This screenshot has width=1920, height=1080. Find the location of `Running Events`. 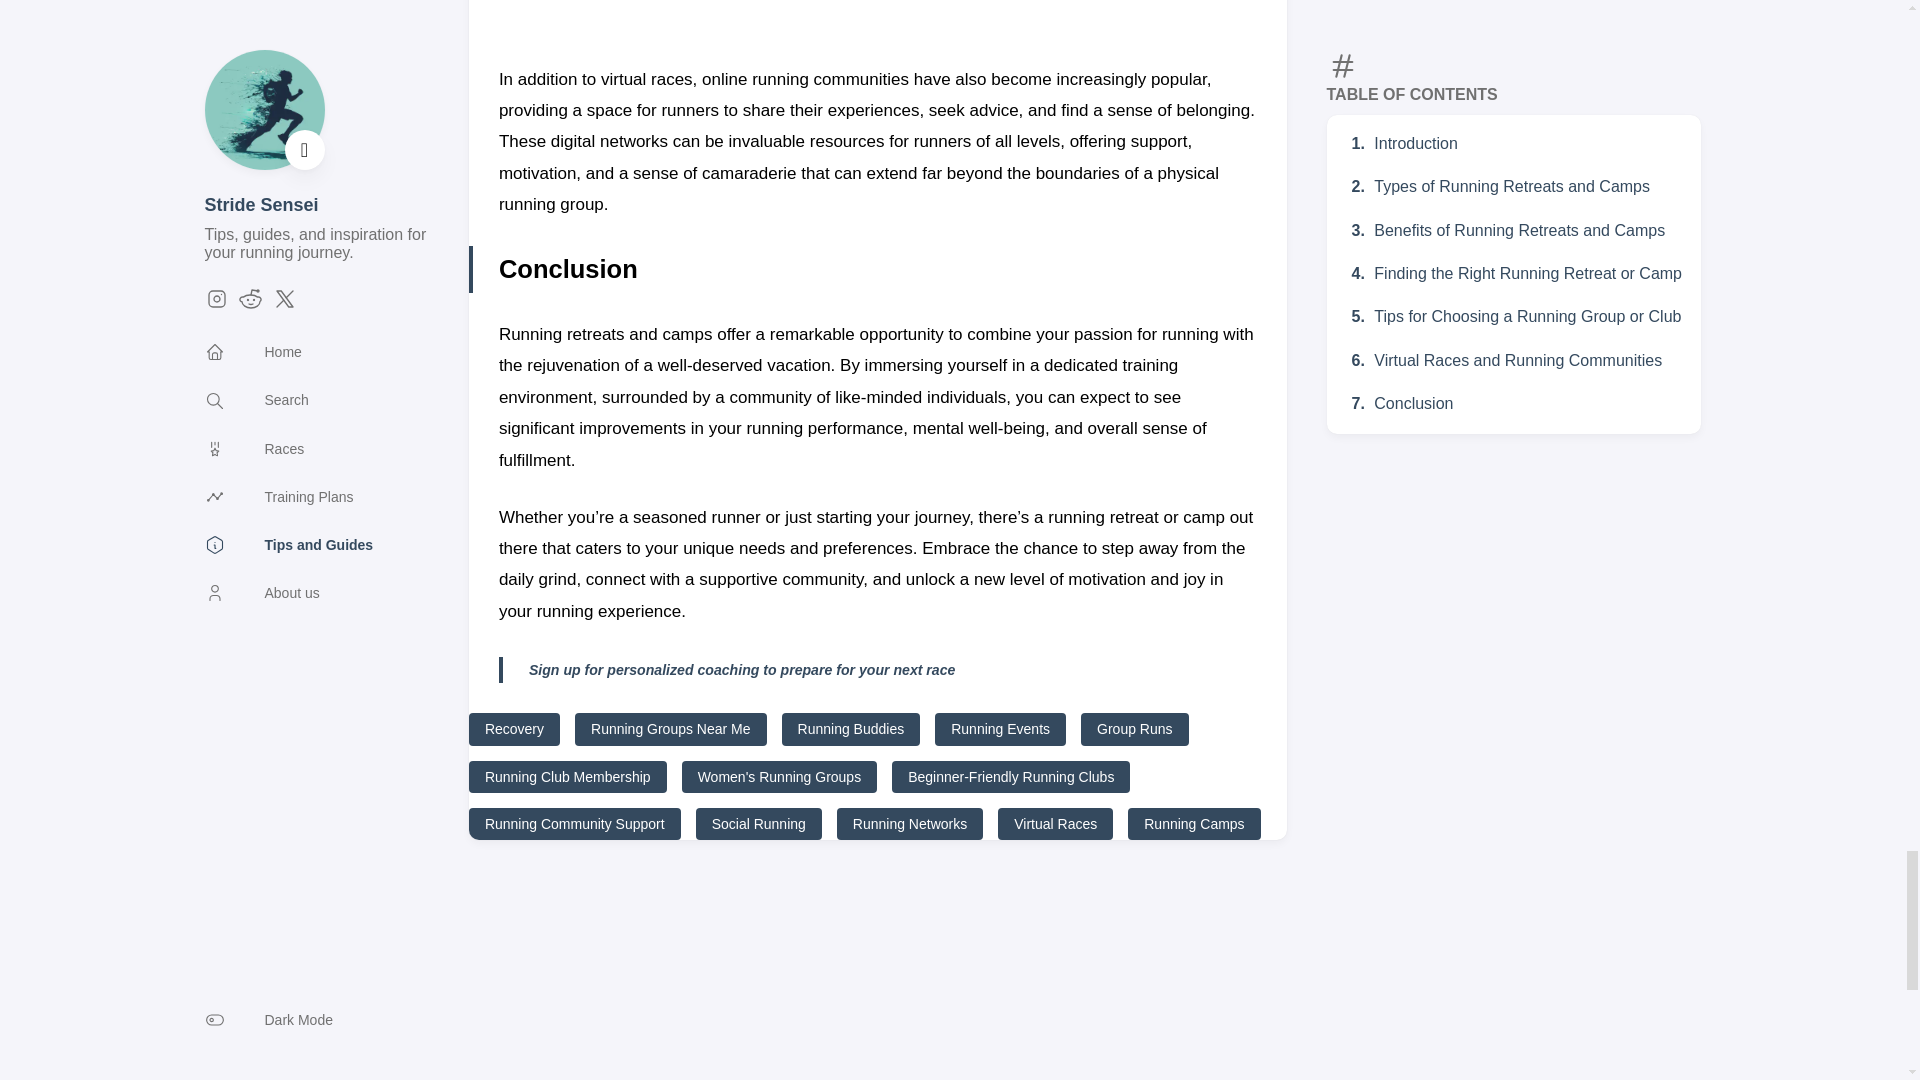

Running Events is located at coordinates (1000, 728).